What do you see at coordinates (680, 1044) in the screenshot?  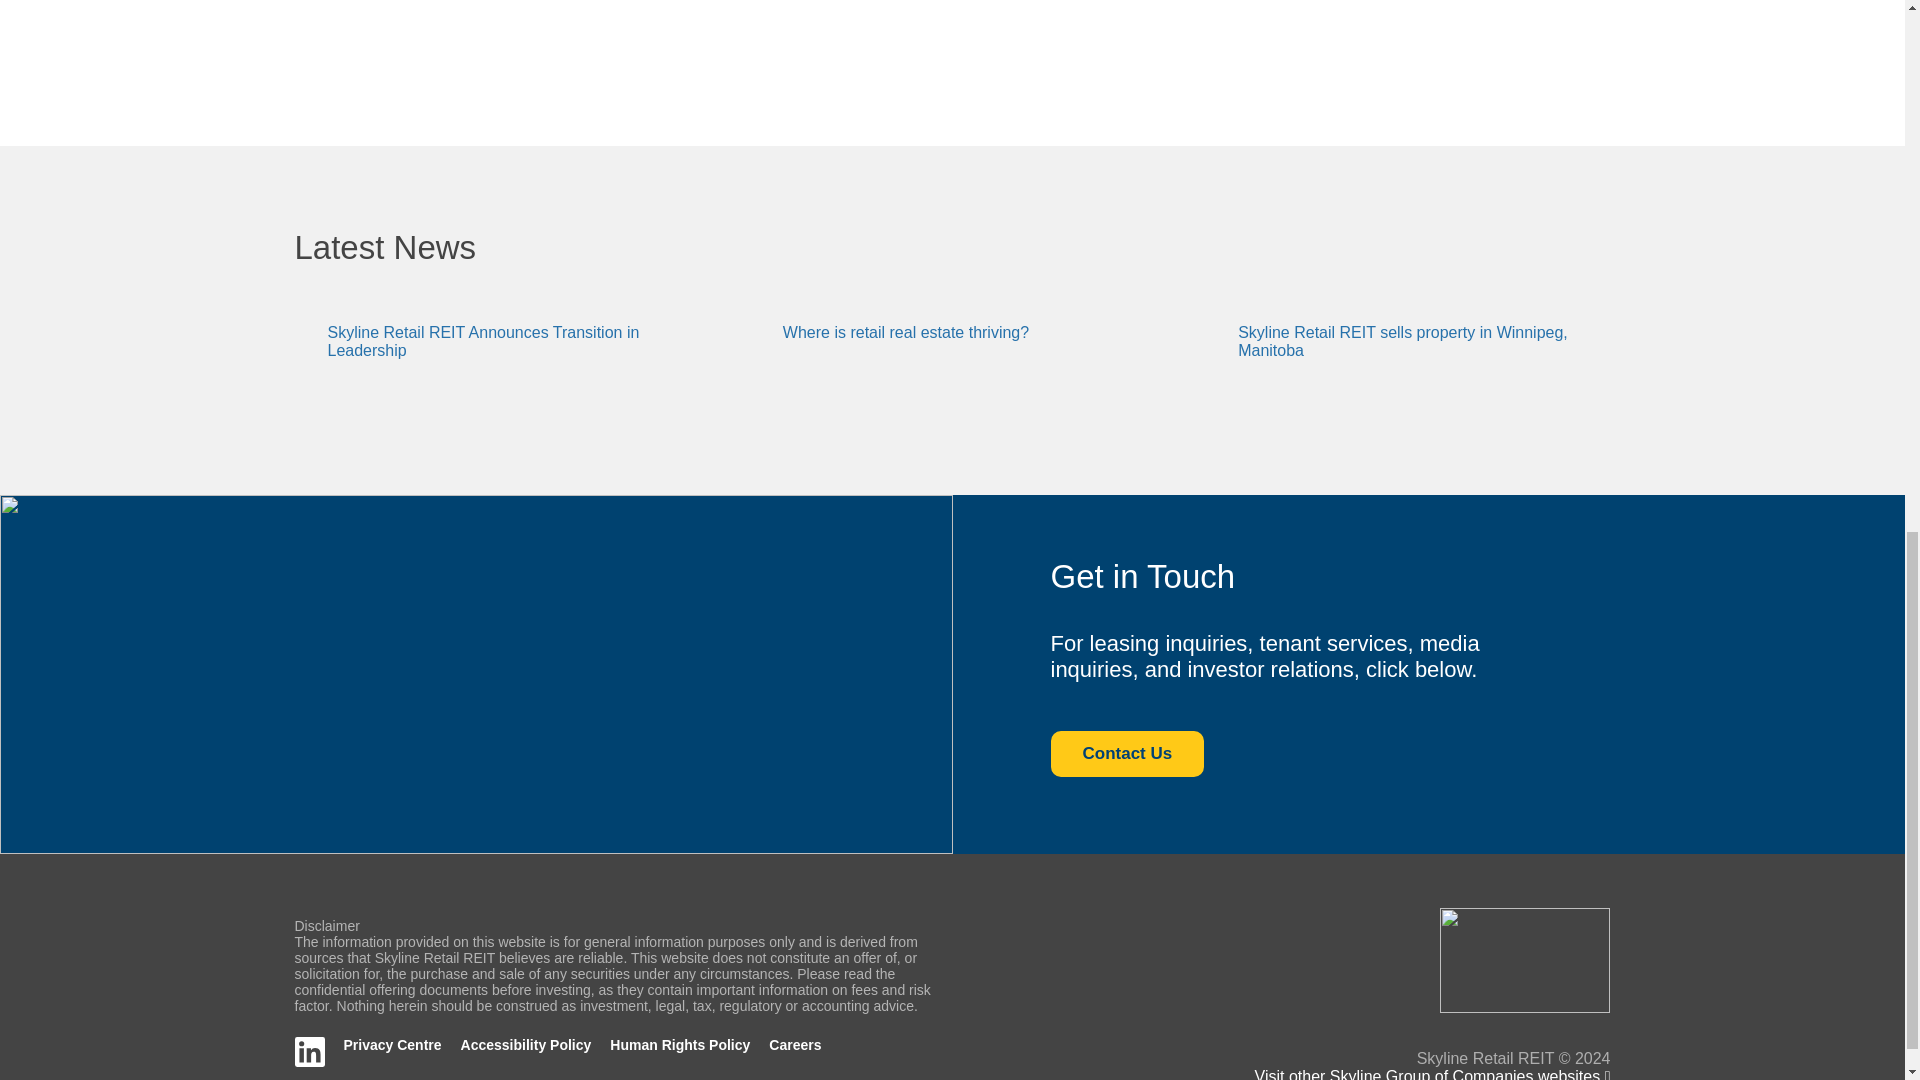 I see `Human Rights Policy` at bounding box center [680, 1044].